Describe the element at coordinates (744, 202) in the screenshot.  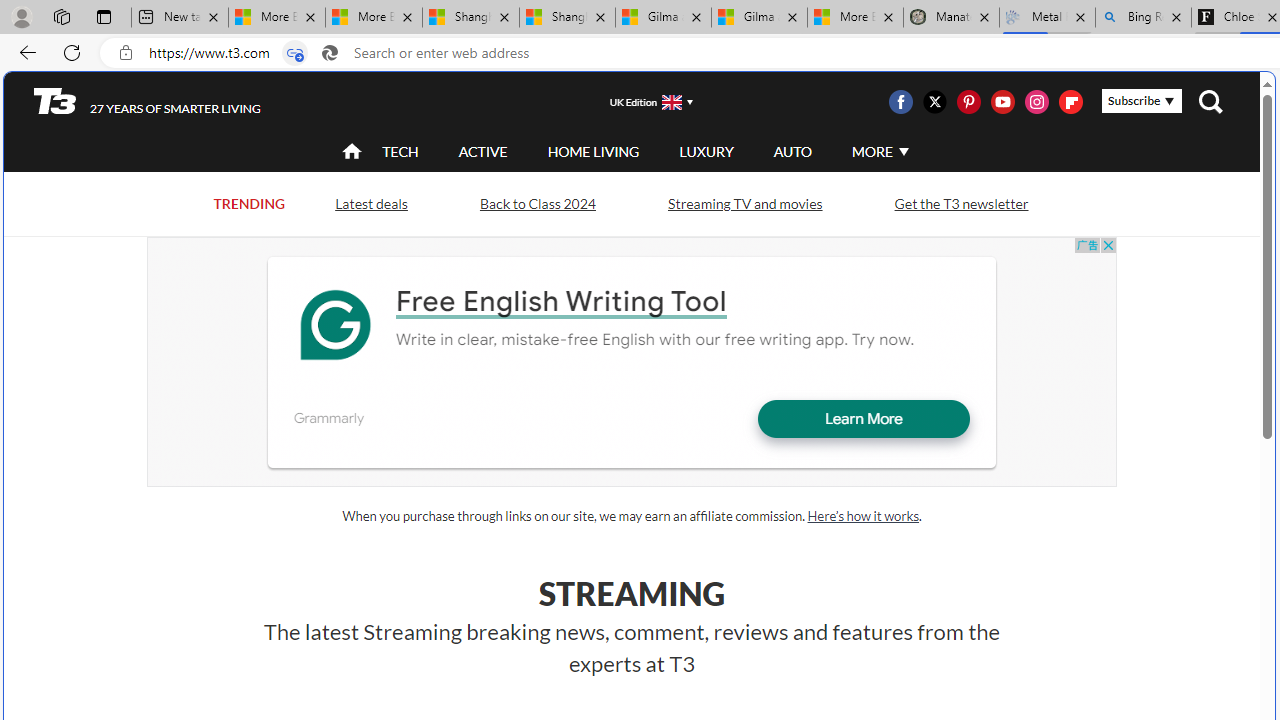
I see `Streaming TV and movies` at that location.